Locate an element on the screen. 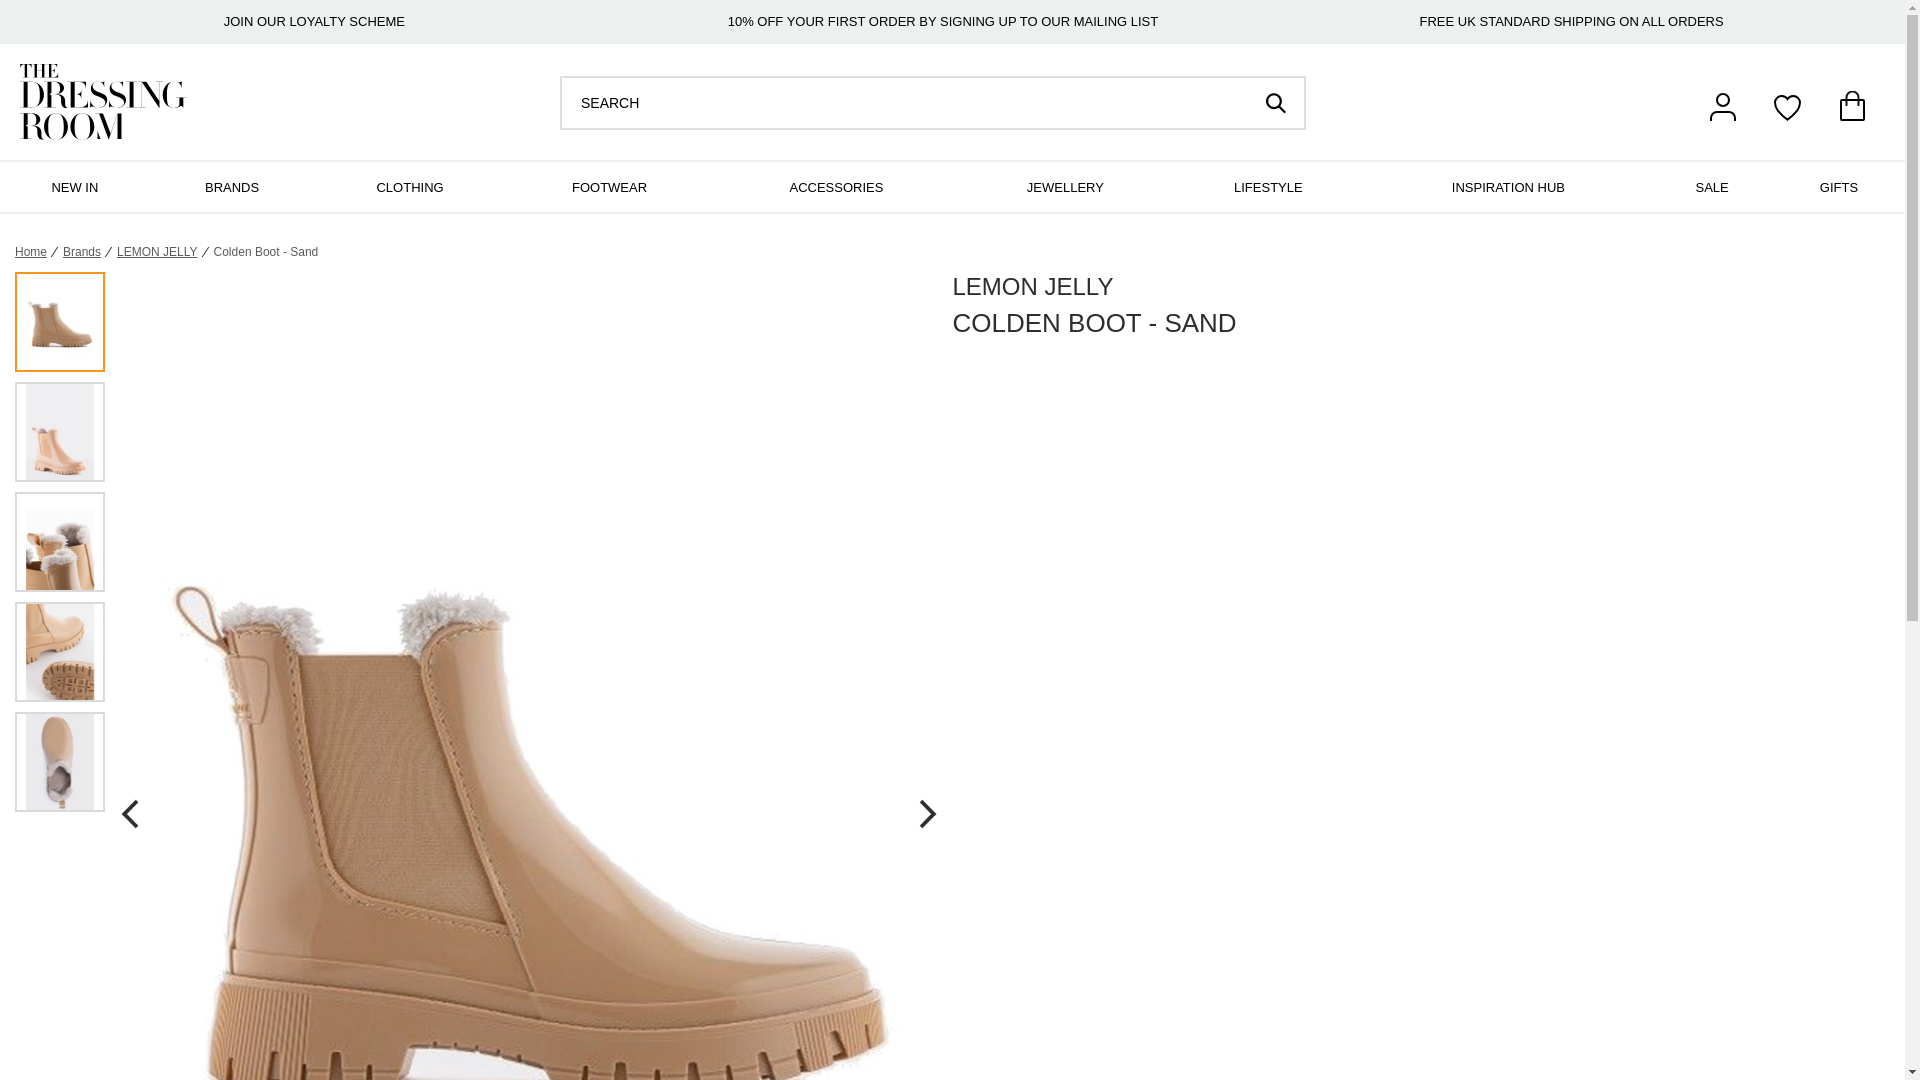 The height and width of the screenshot is (1080, 1920). basket is located at coordinates (1852, 105).